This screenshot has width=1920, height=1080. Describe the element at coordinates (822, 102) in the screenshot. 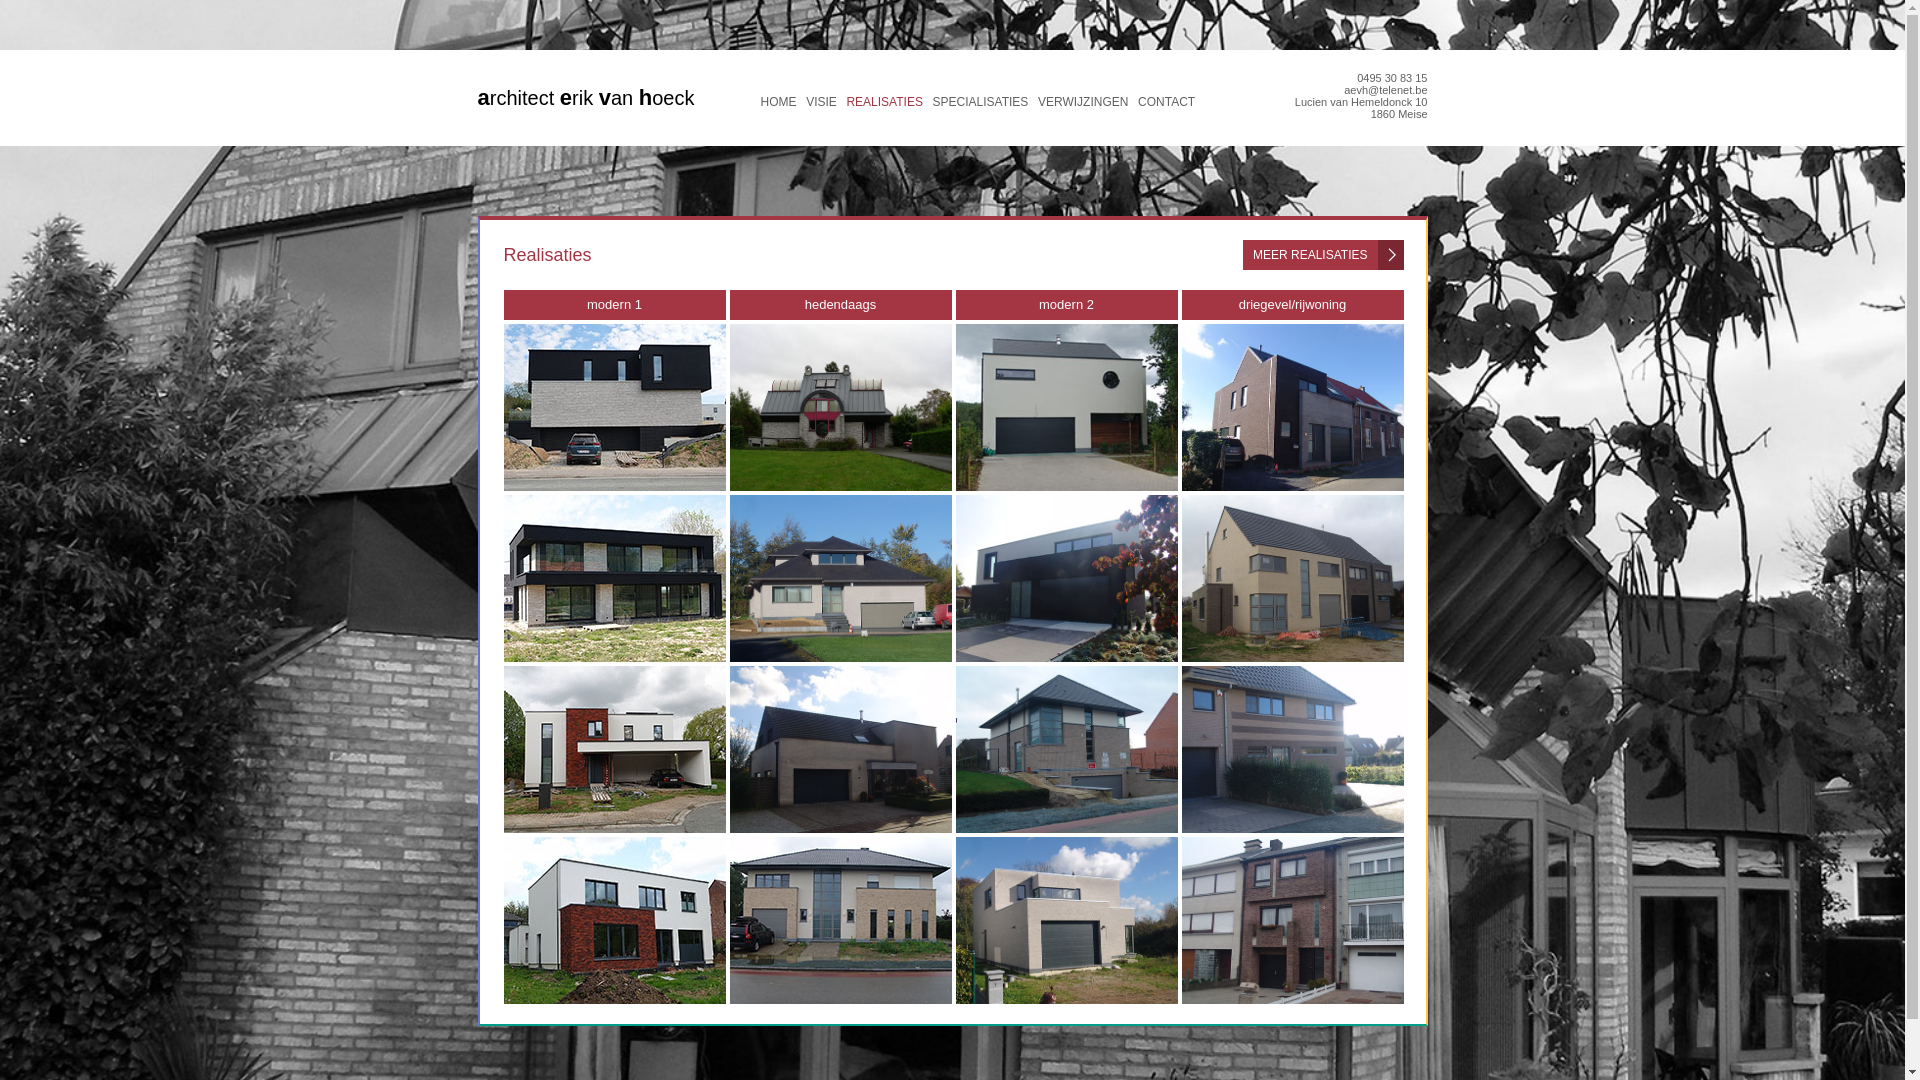

I see `VISIE` at that location.